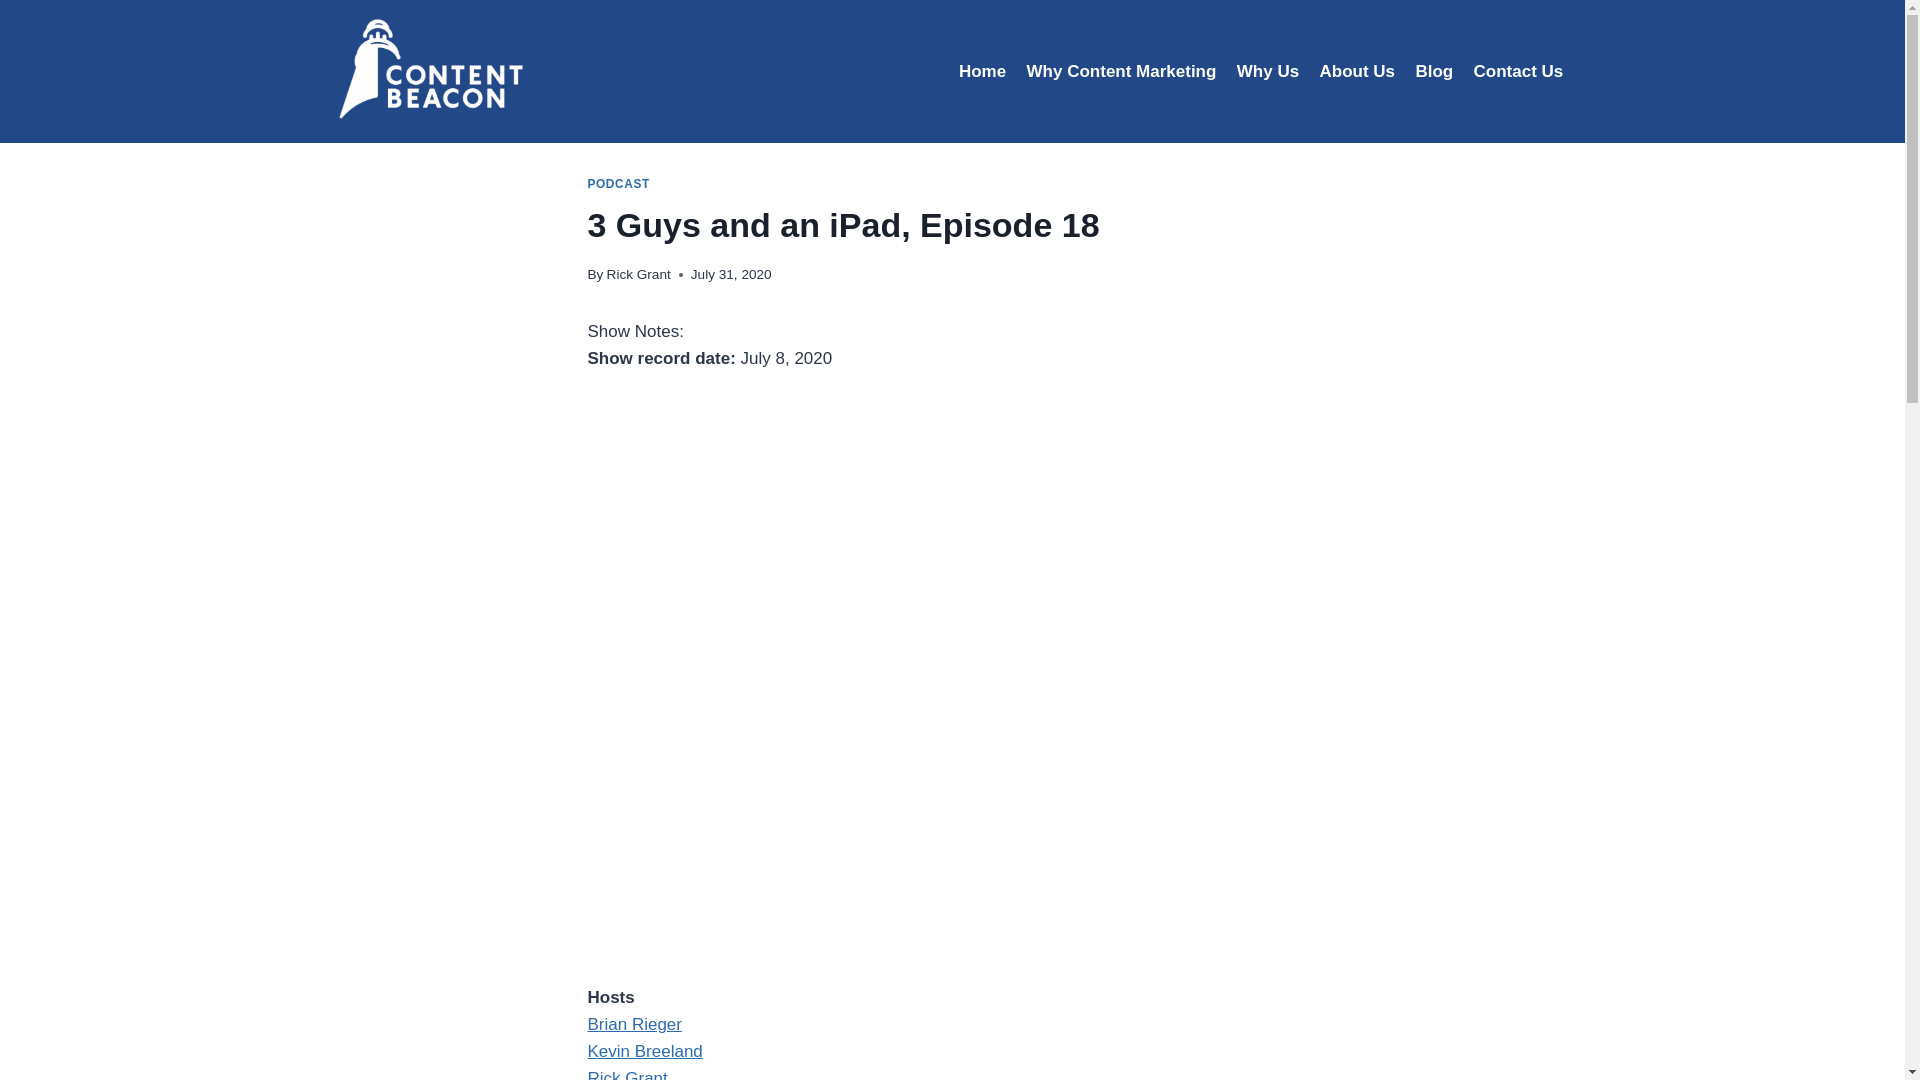  I want to click on PODCAST, so click(618, 184).